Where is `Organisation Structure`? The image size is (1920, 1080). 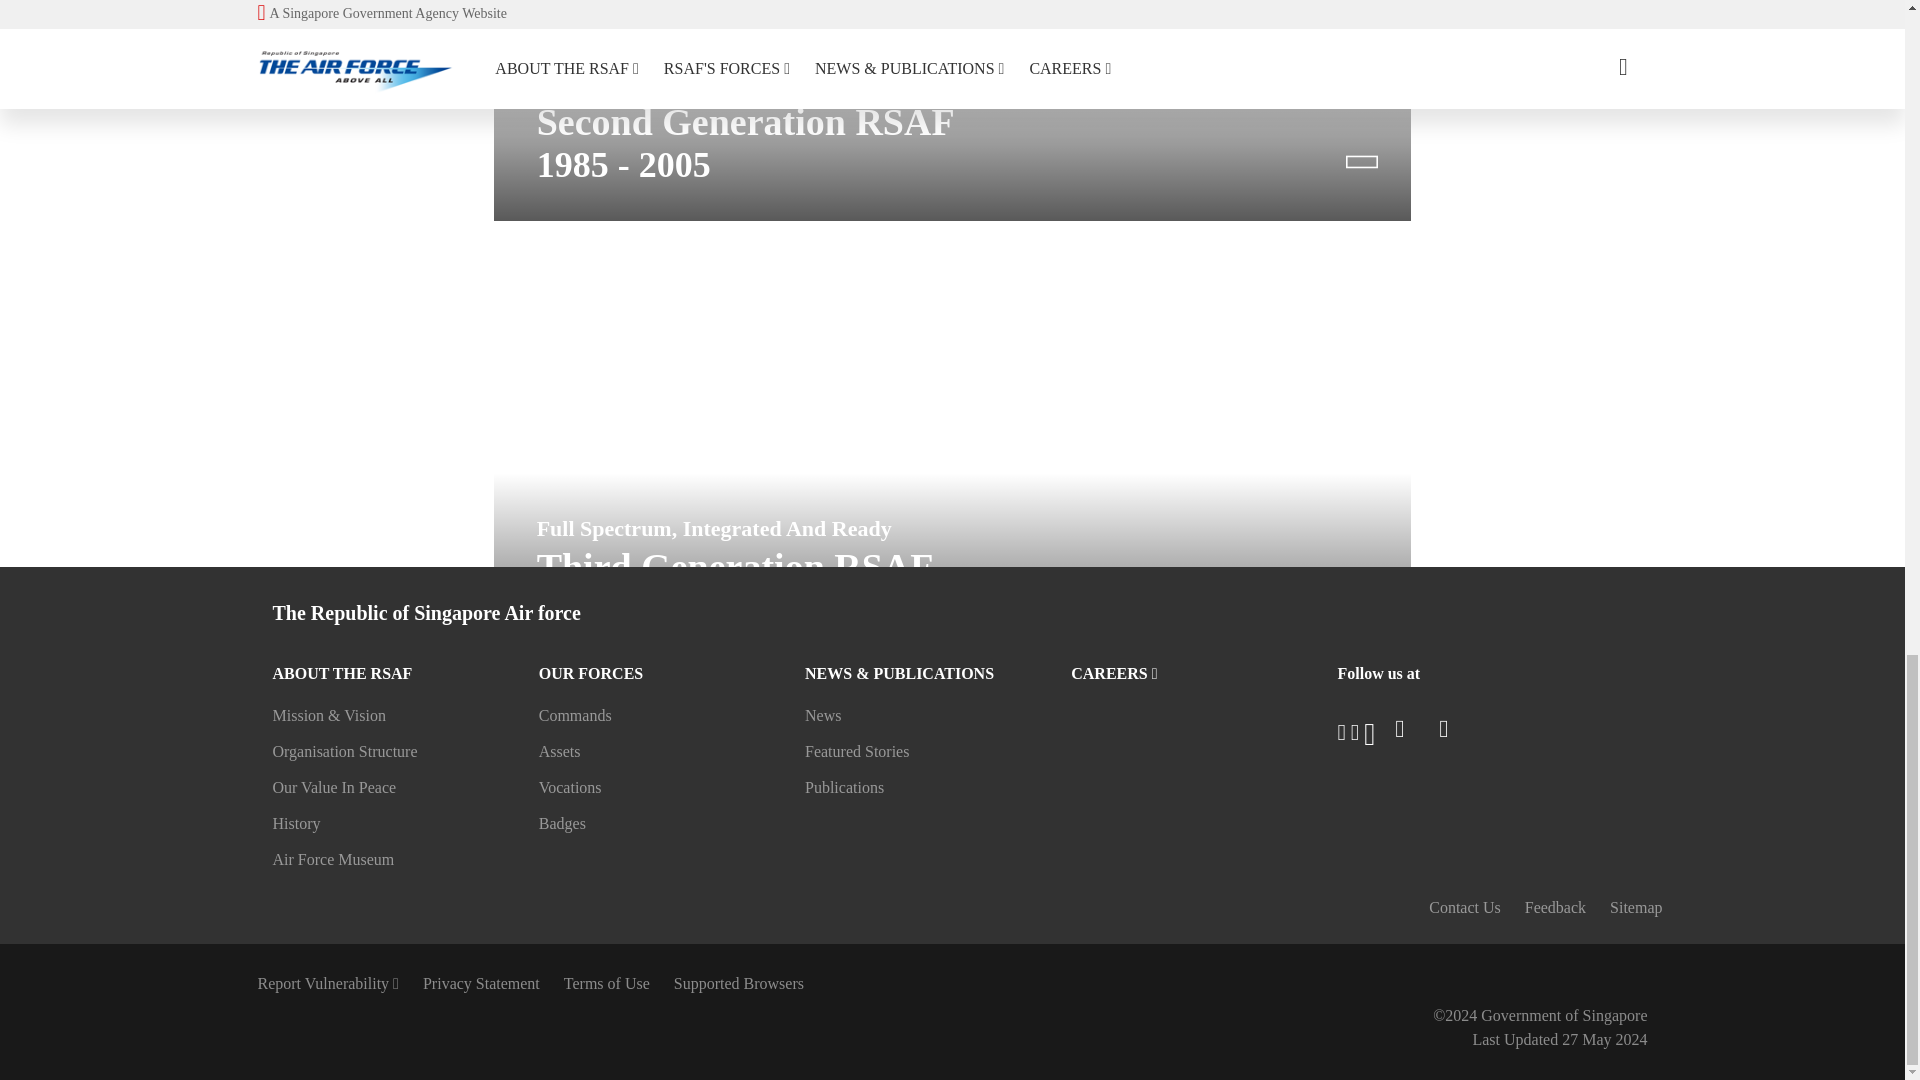 Organisation Structure is located at coordinates (774, 913).